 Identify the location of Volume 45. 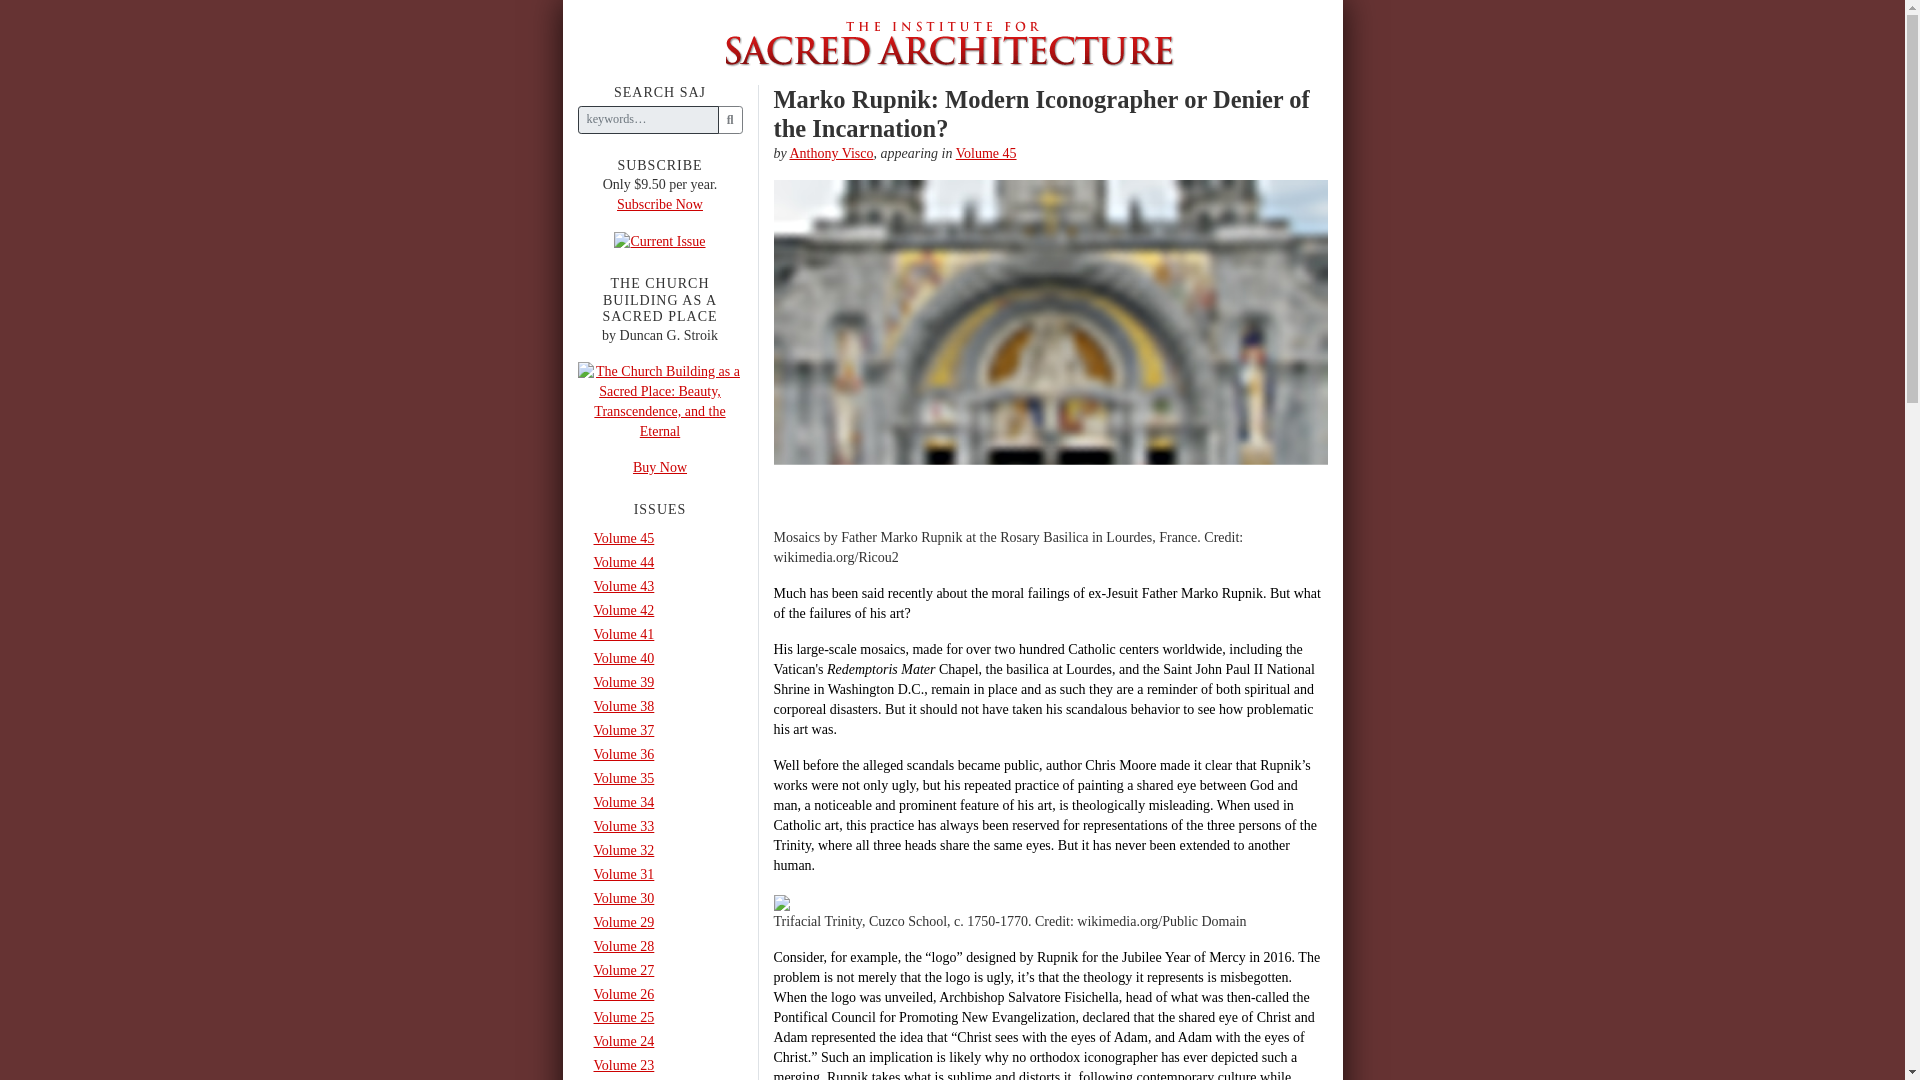
(986, 152).